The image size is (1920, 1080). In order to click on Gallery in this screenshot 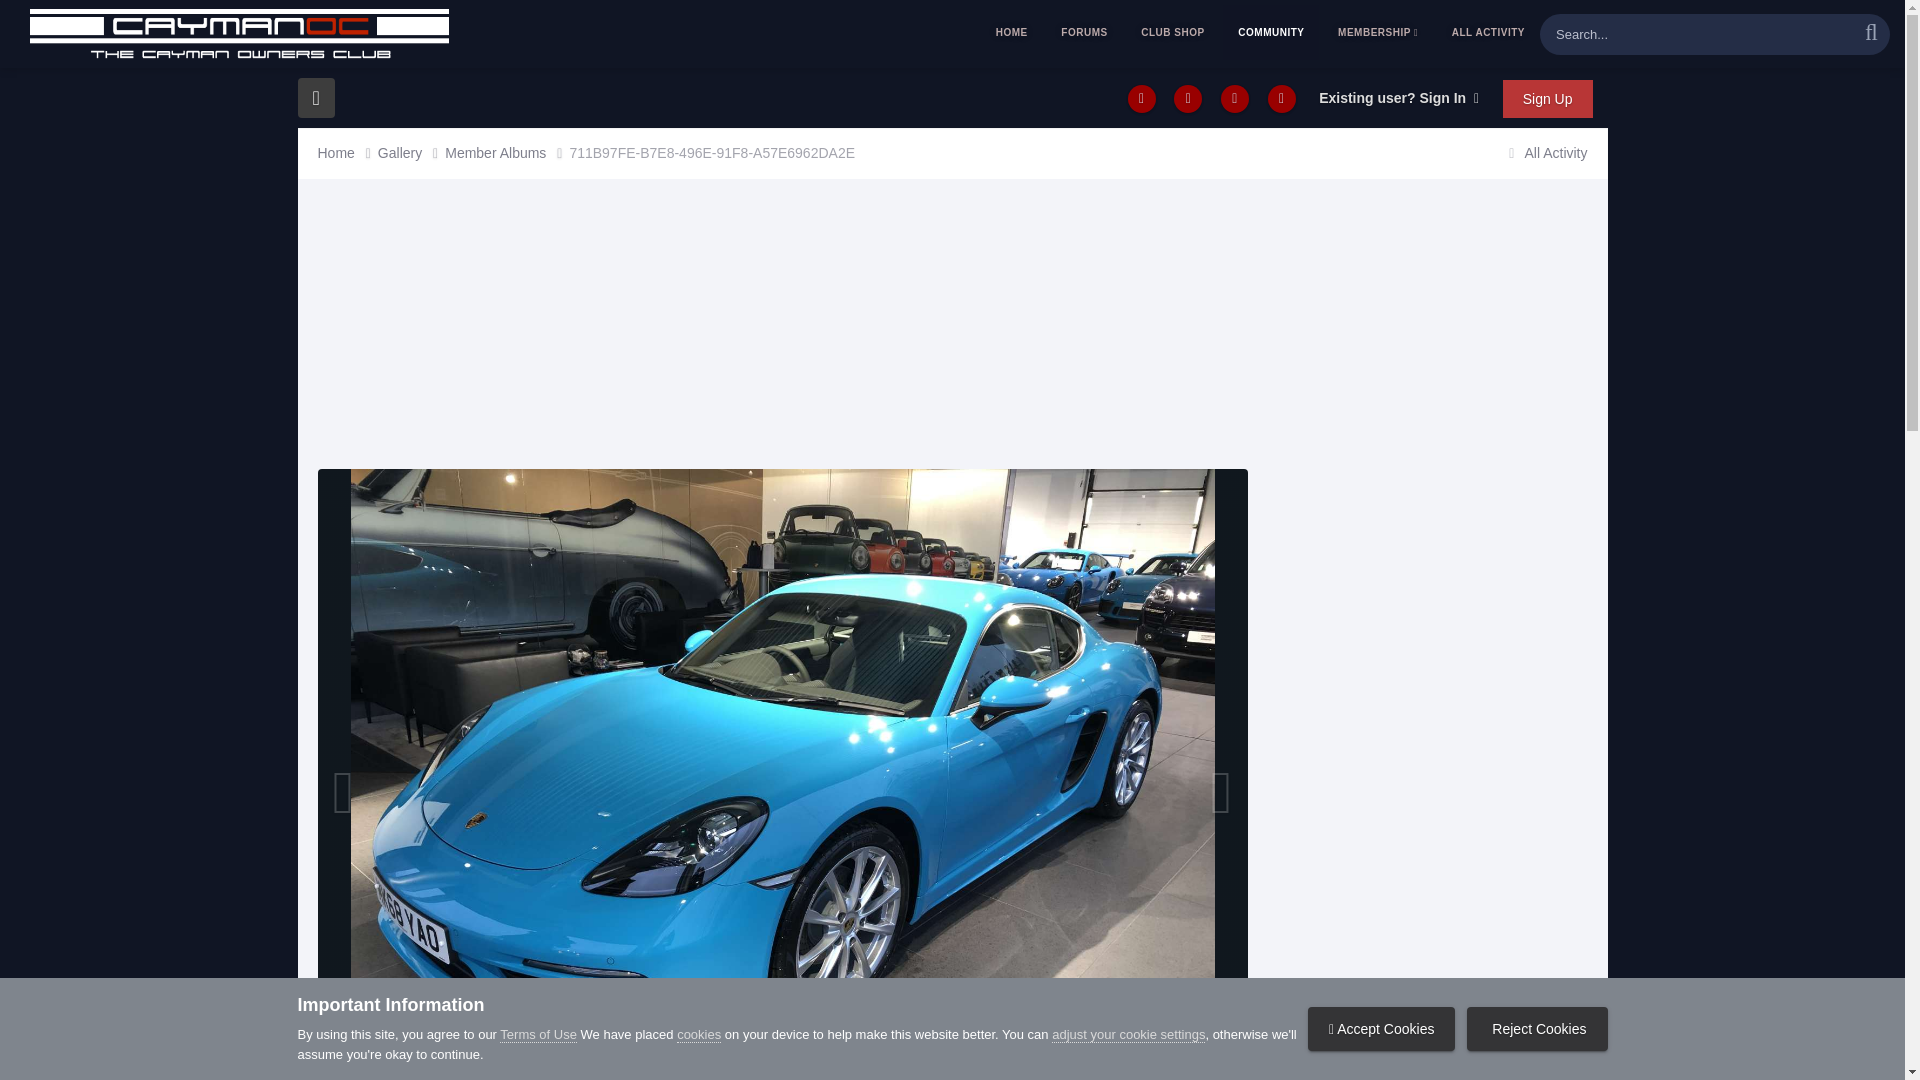, I will do `click(412, 153)`.